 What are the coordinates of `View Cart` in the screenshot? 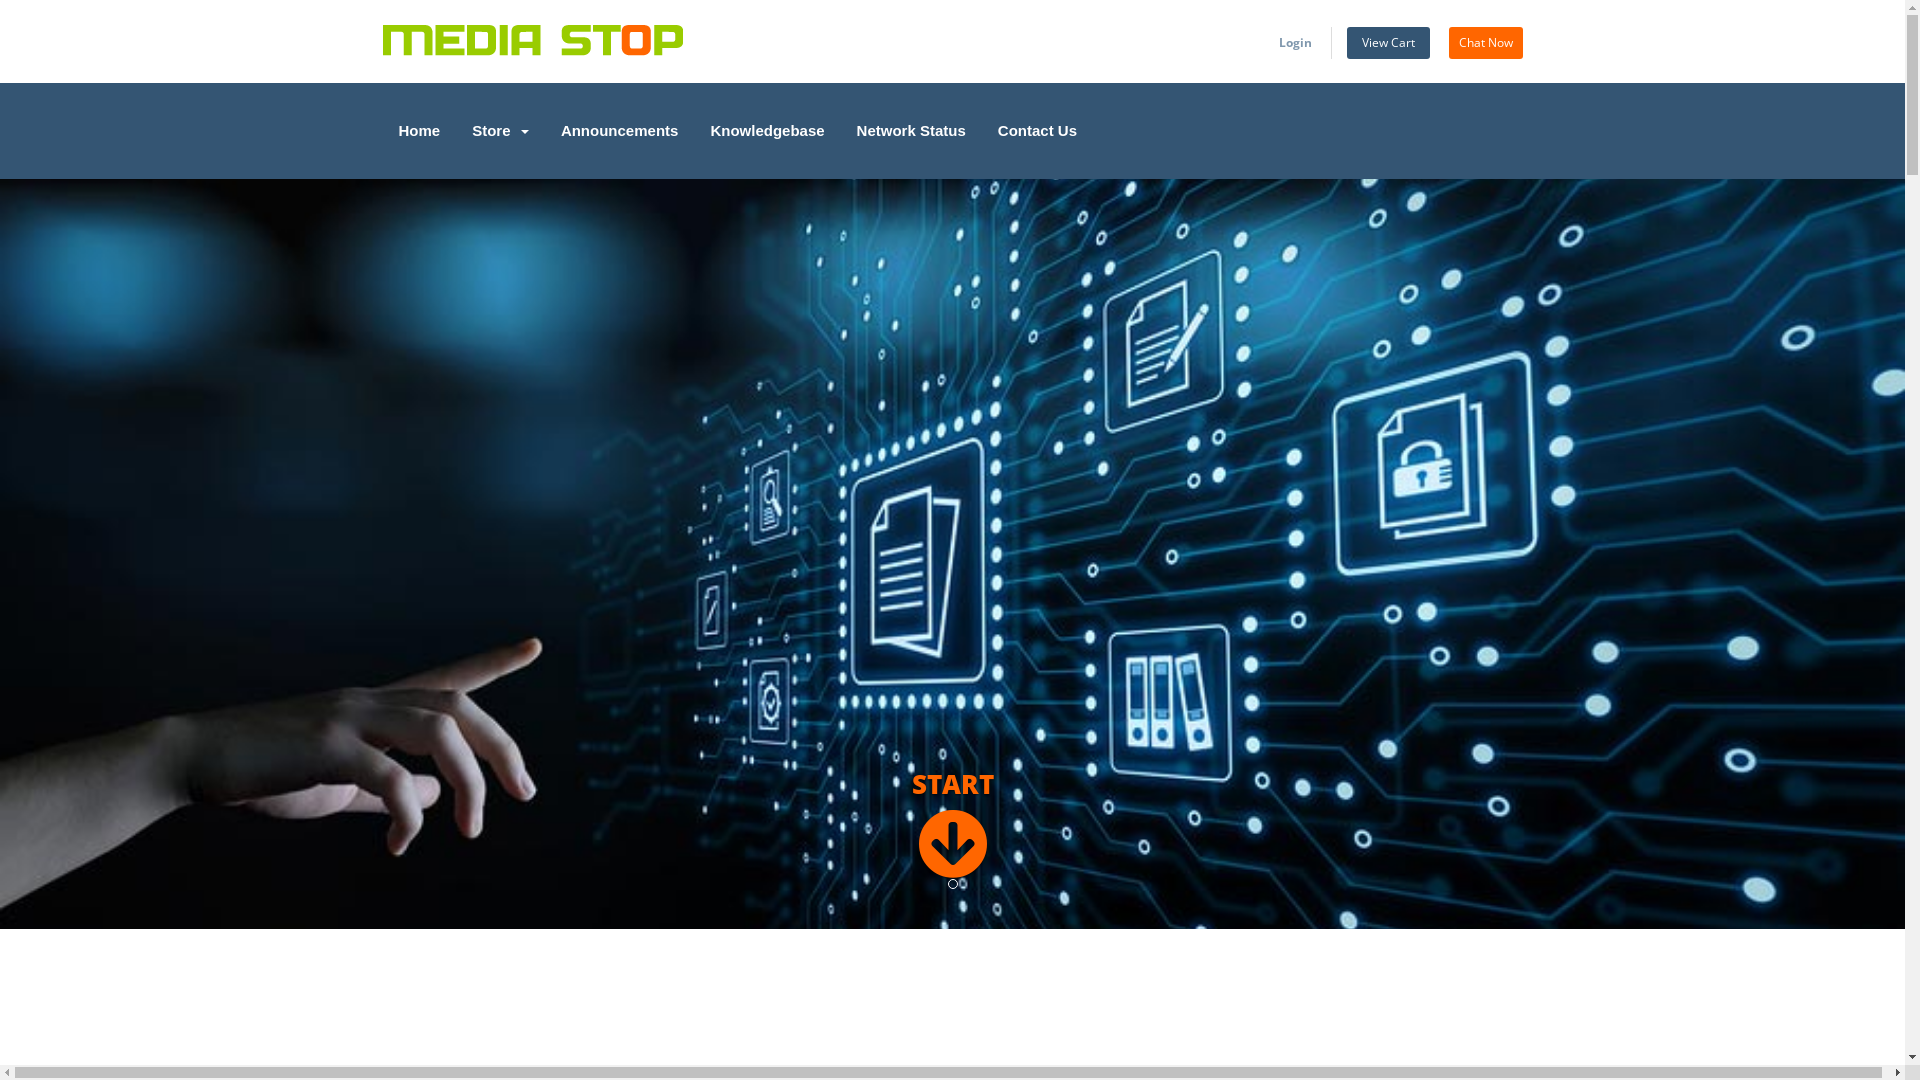 It's located at (1388, 43).